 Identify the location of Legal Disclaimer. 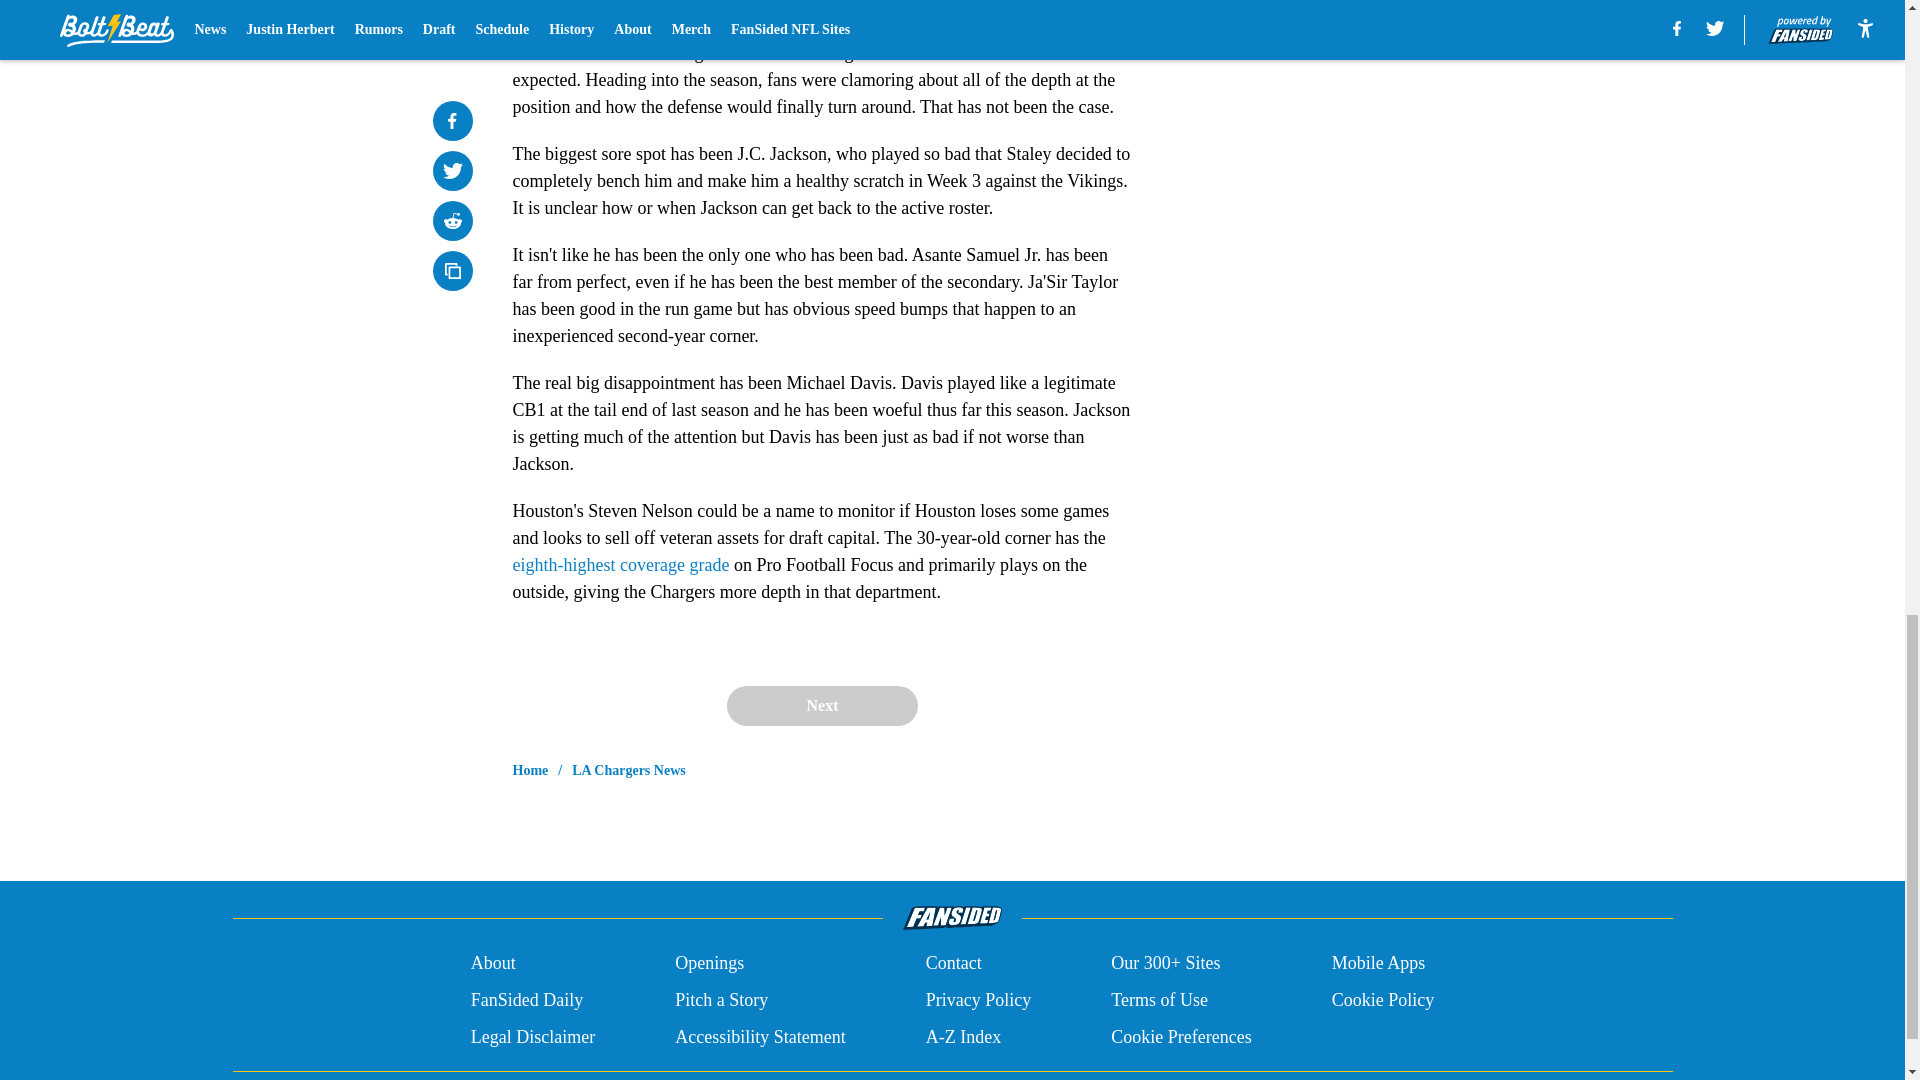
(532, 1036).